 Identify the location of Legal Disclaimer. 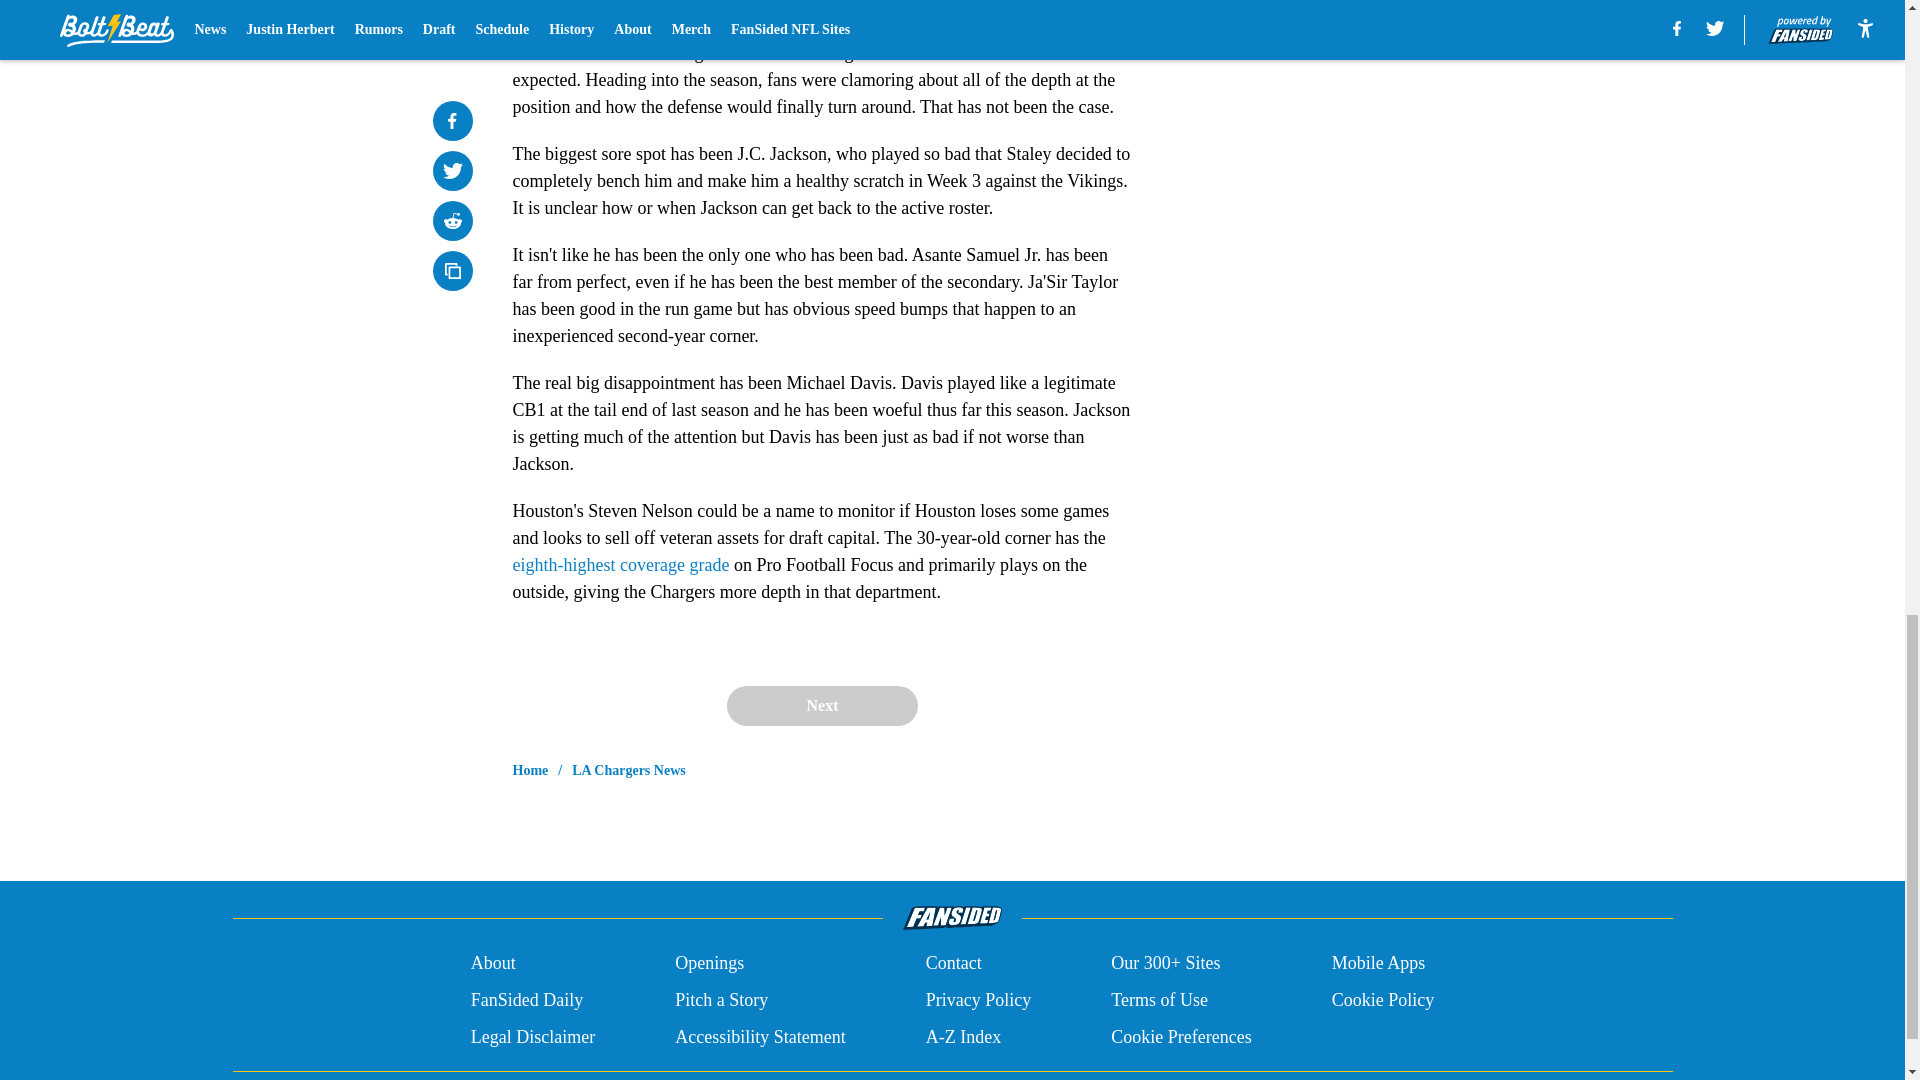
(532, 1036).